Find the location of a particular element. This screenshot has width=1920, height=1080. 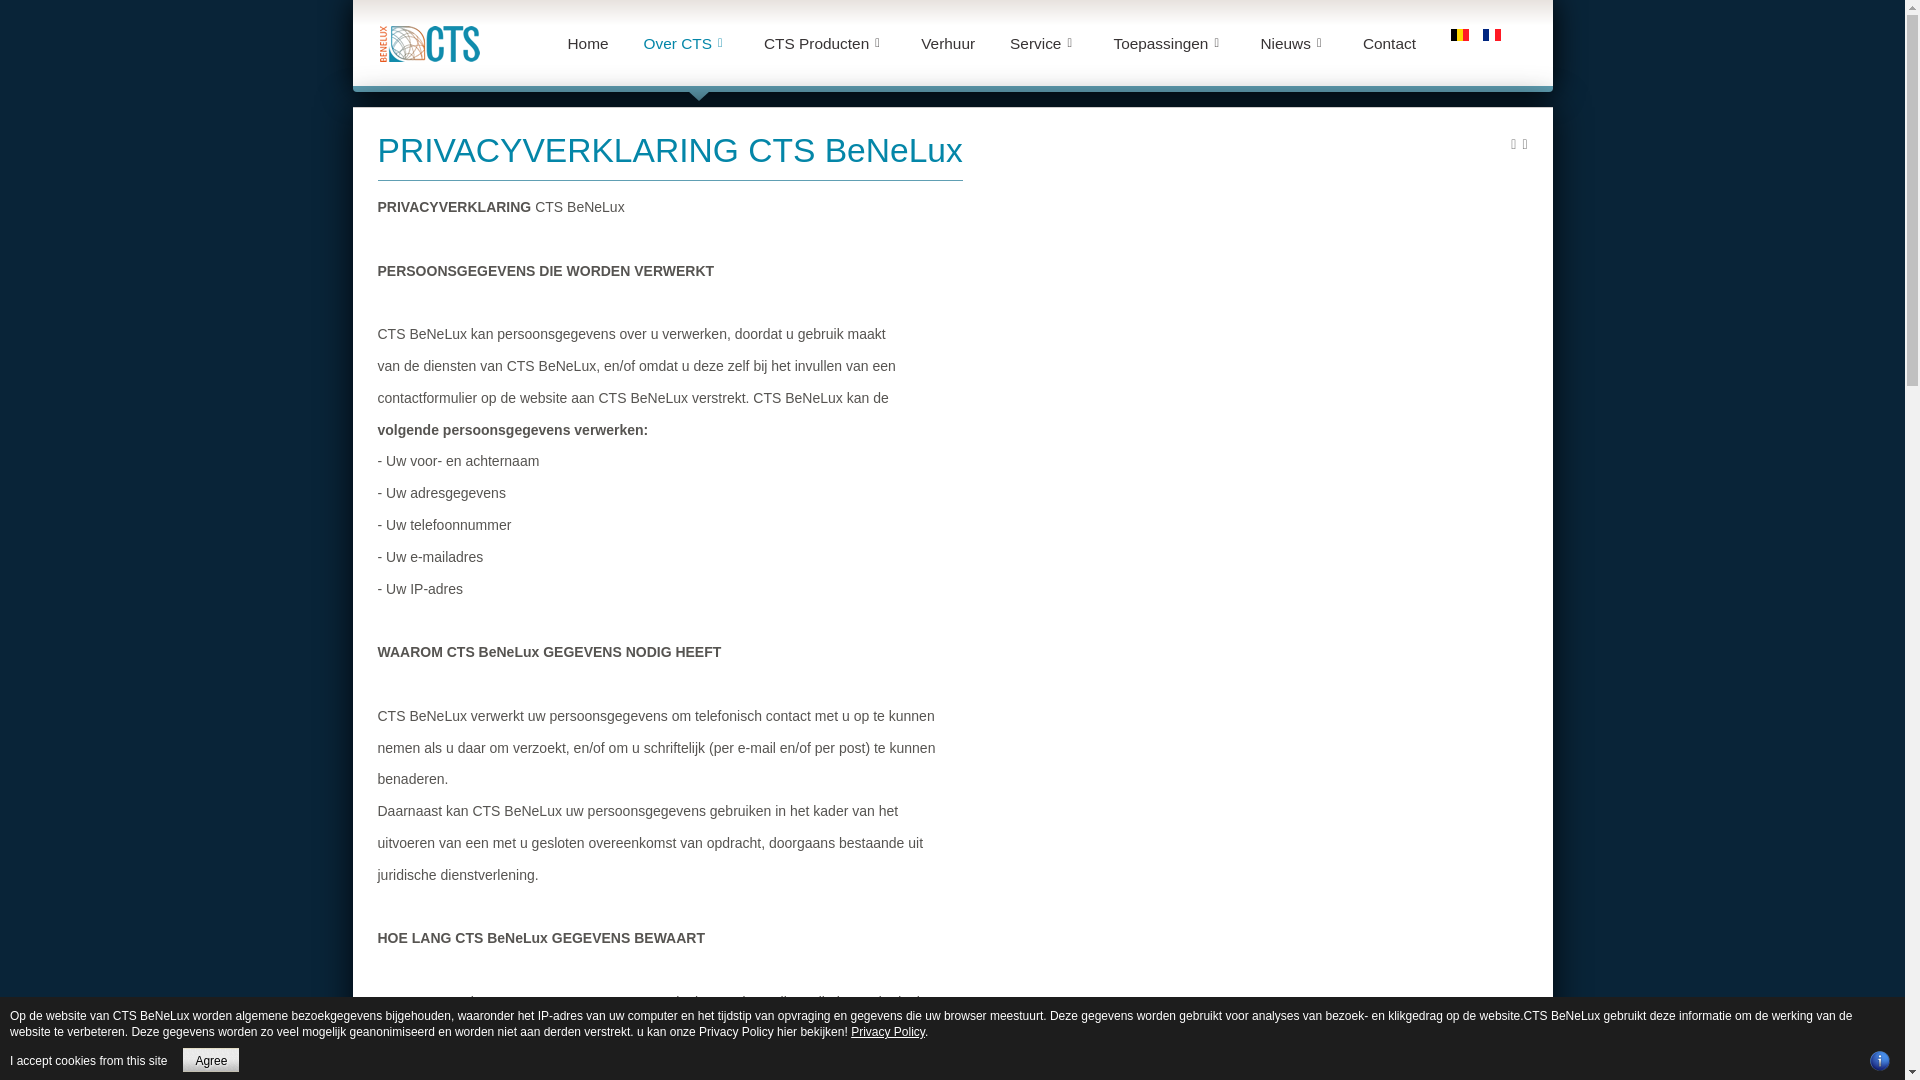

EU Cookie Directive plugin by www.channeldigital.co.uk is located at coordinates (1880, 1061).